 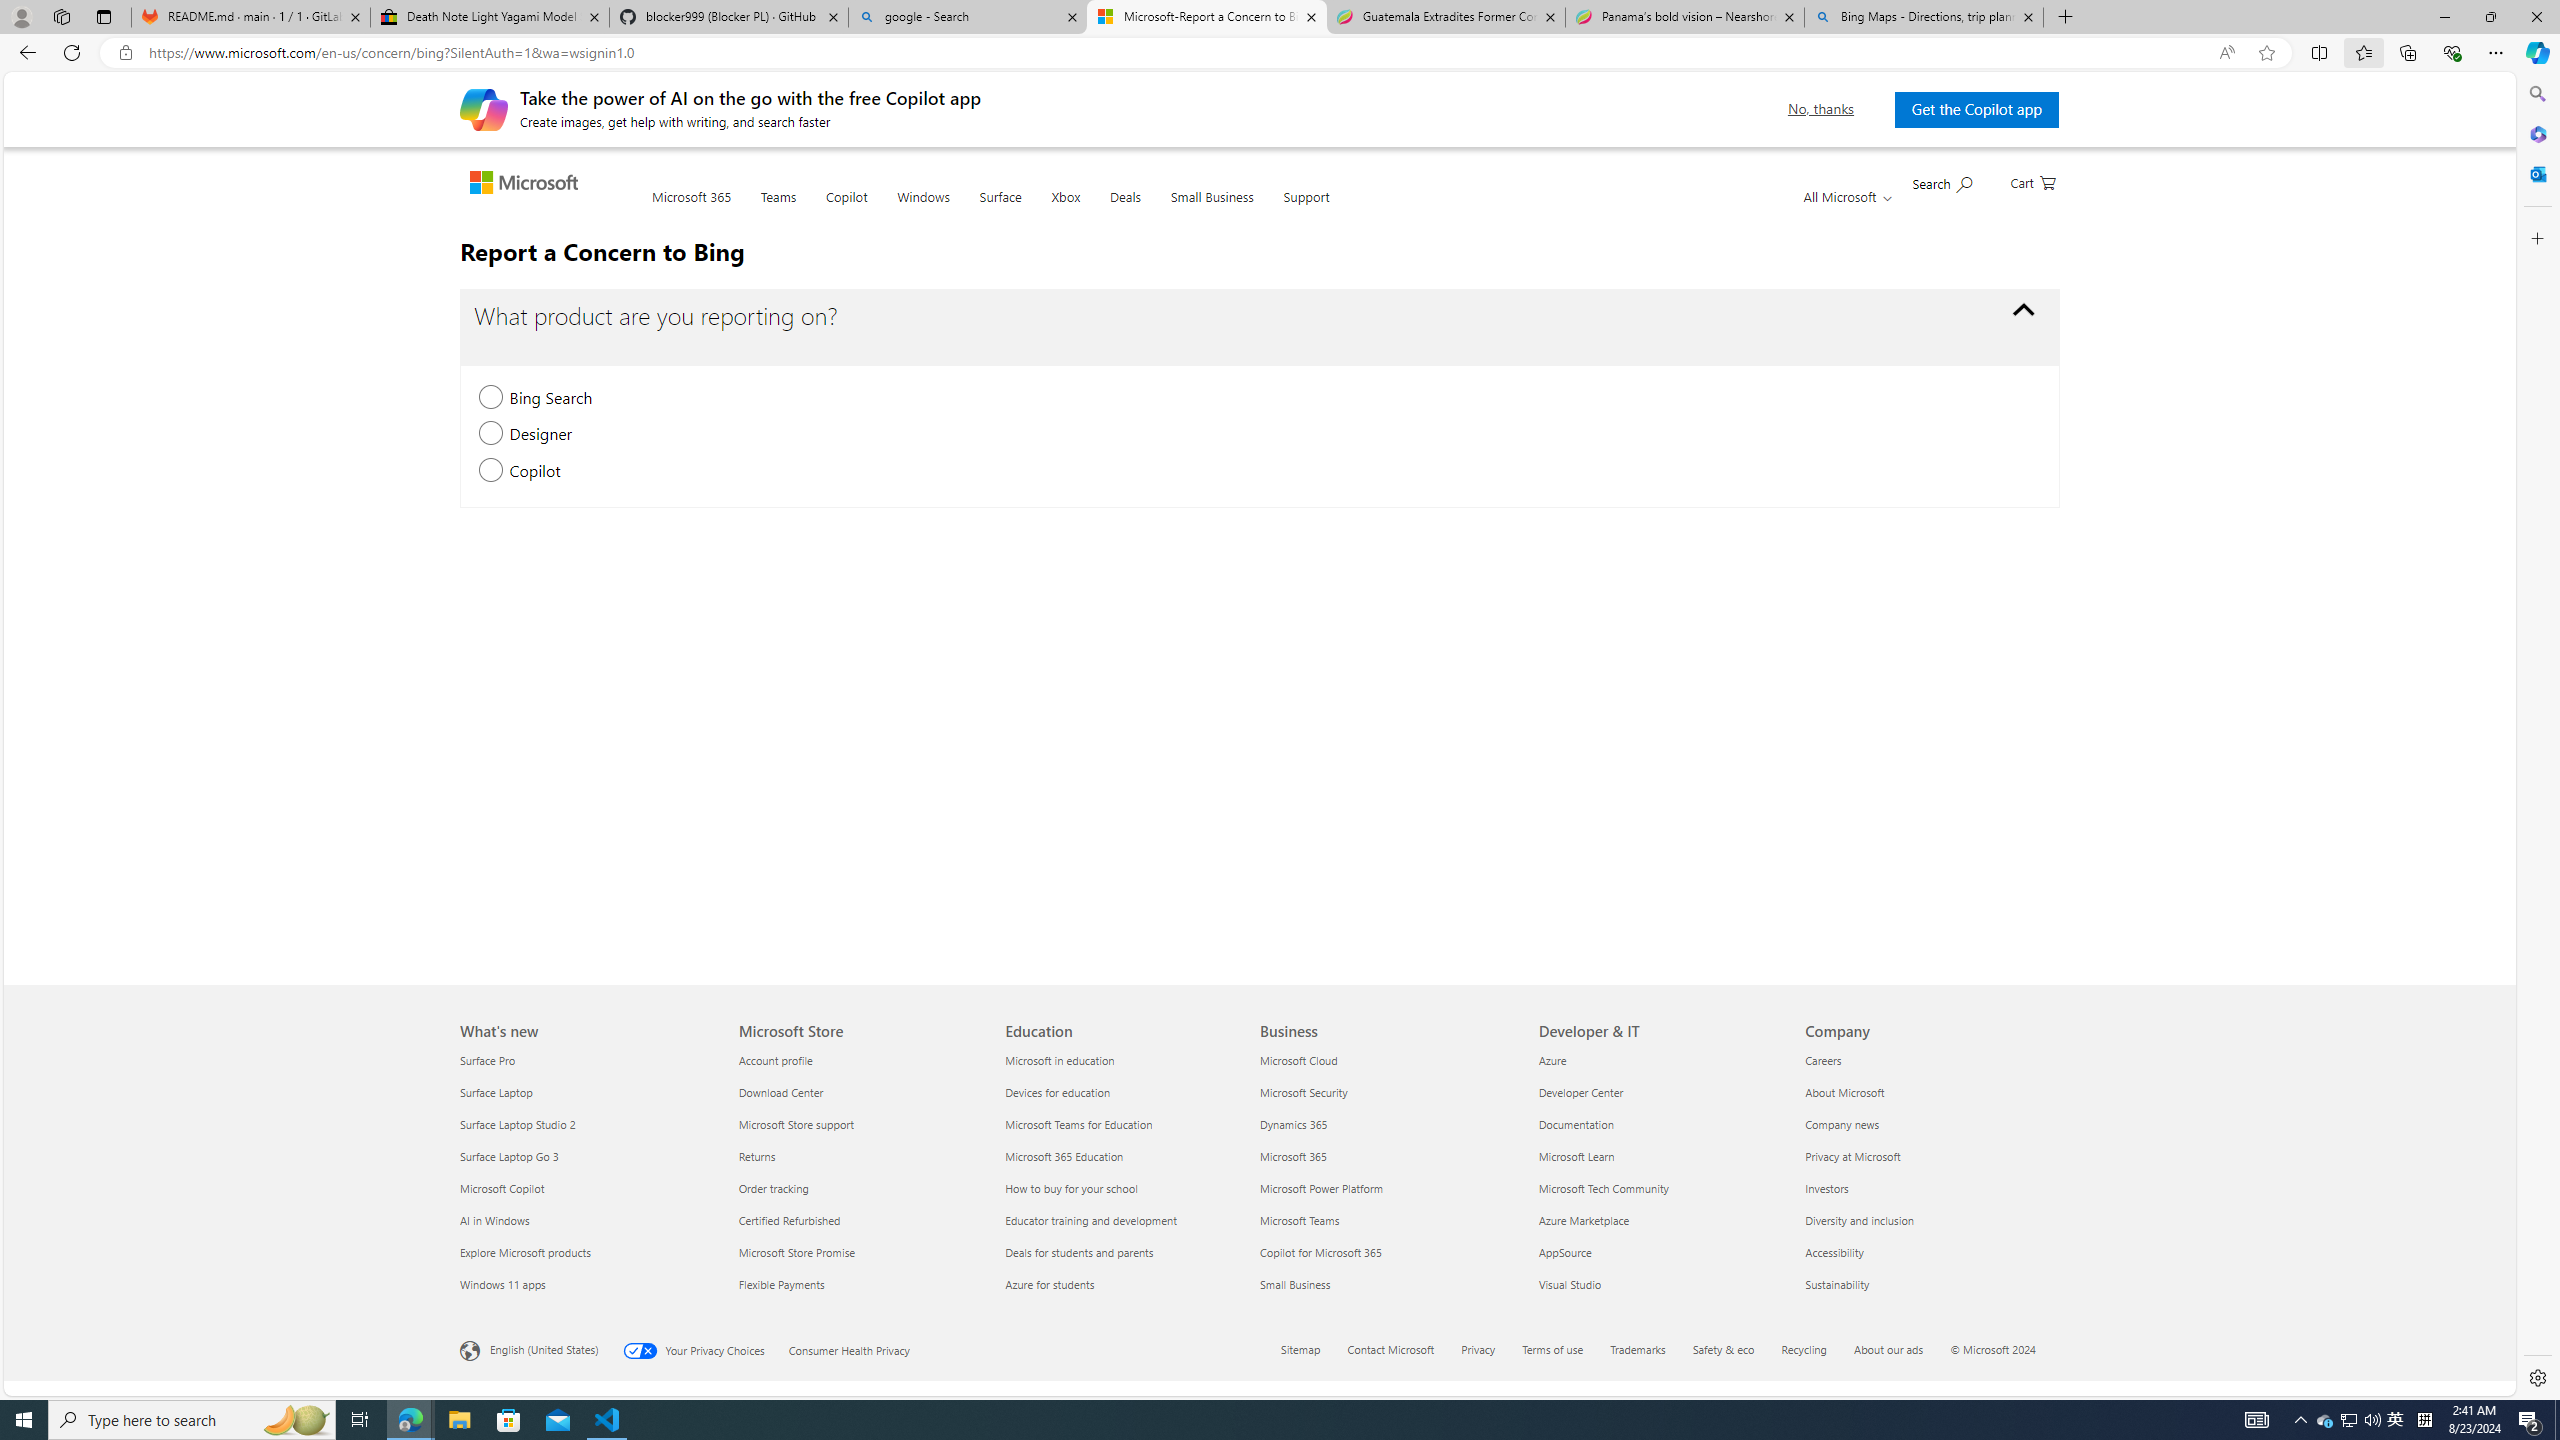 What do you see at coordinates (1576, 1155) in the screenshot?
I see `Microsoft Learn Developer & IT` at bounding box center [1576, 1155].